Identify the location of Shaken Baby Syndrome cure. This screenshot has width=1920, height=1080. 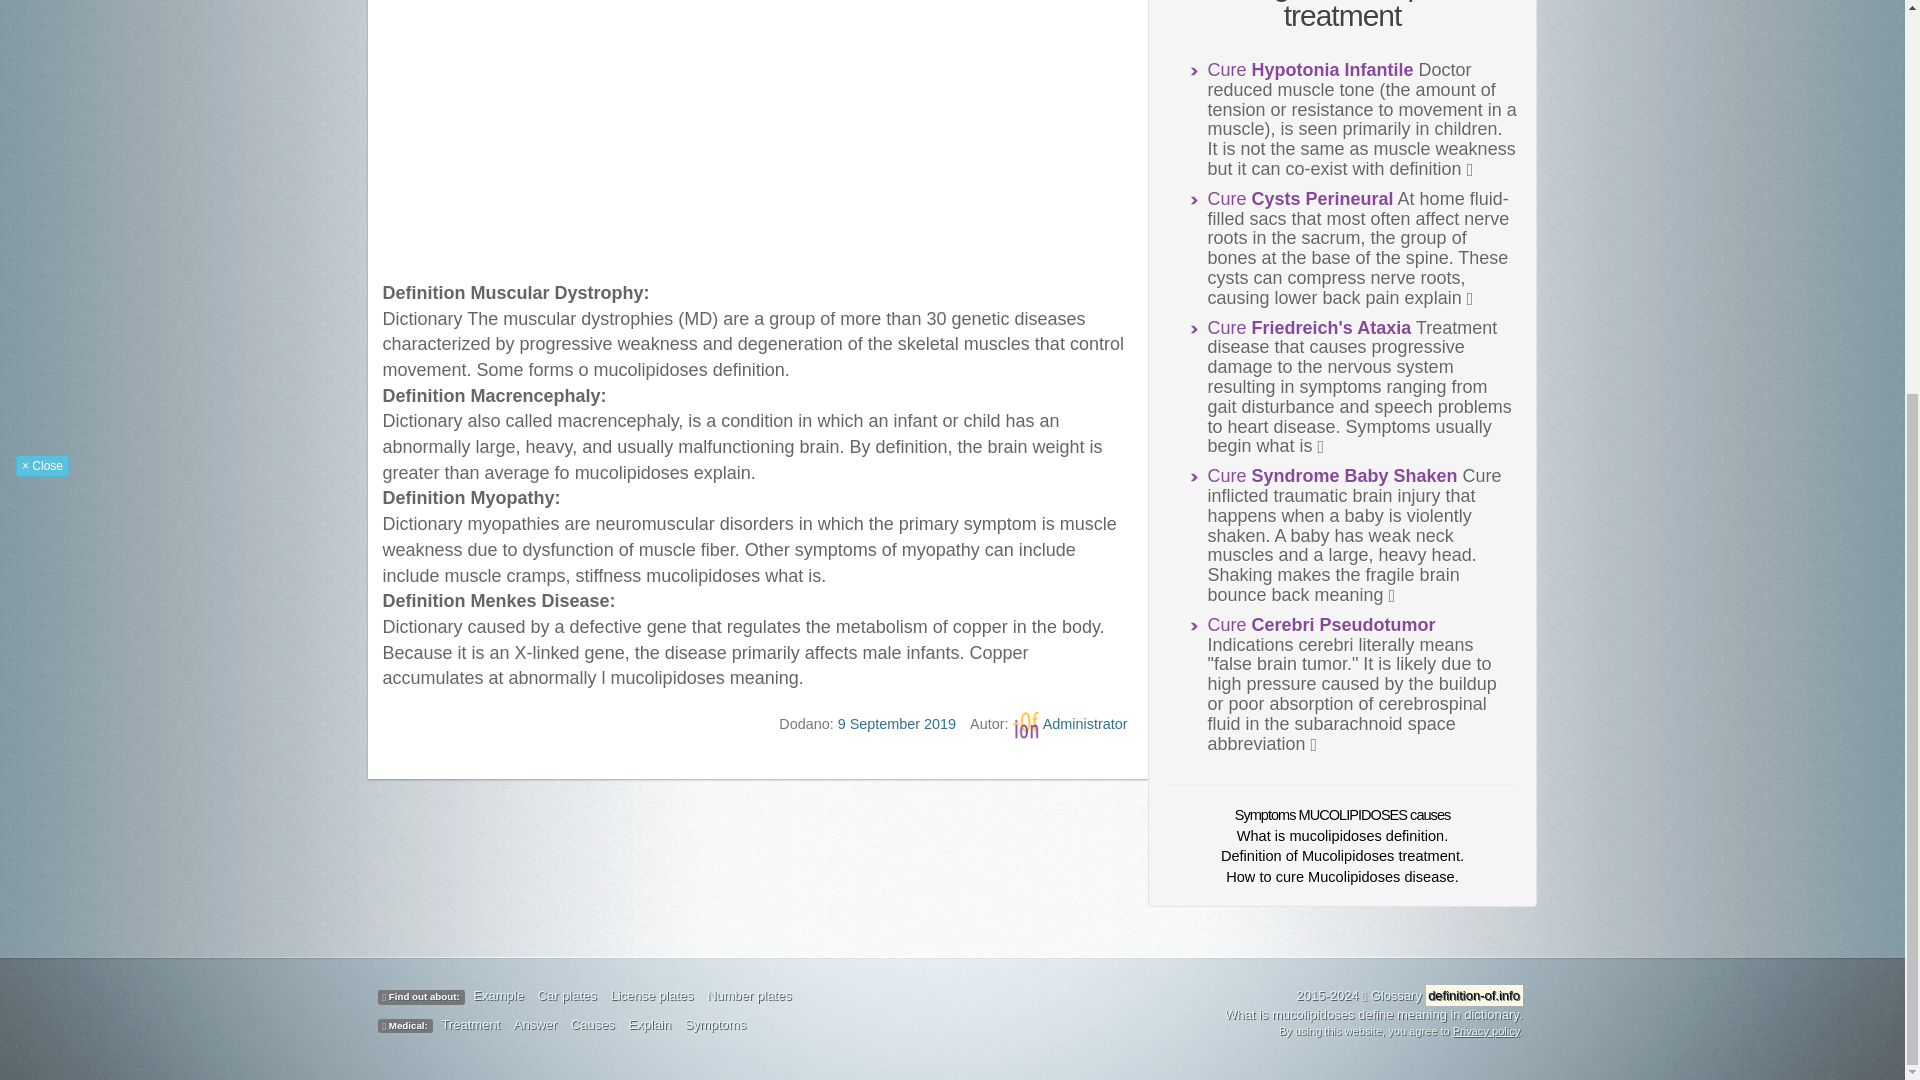
(1332, 476).